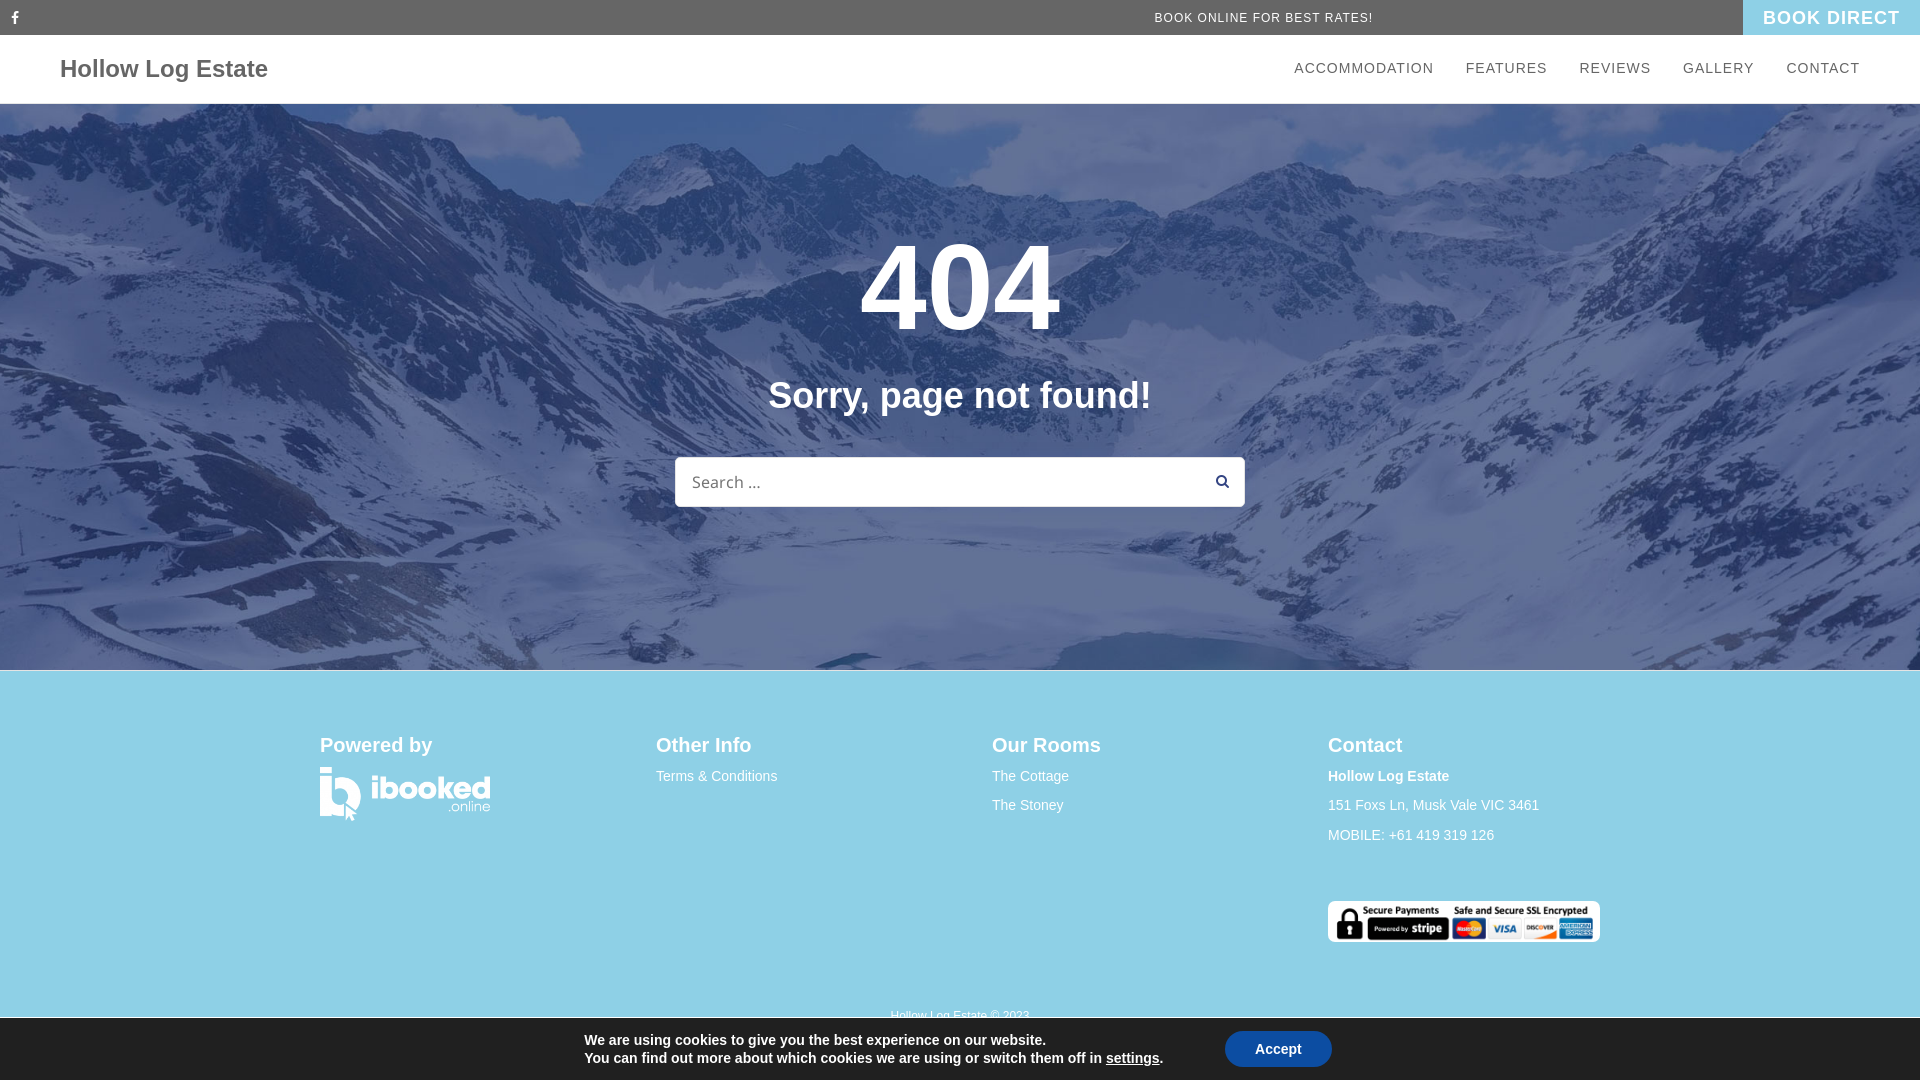 This screenshot has height=1080, width=1920. What do you see at coordinates (716, 776) in the screenshot?
I see `Terms & Conditions` at bounding box center [716, 776].